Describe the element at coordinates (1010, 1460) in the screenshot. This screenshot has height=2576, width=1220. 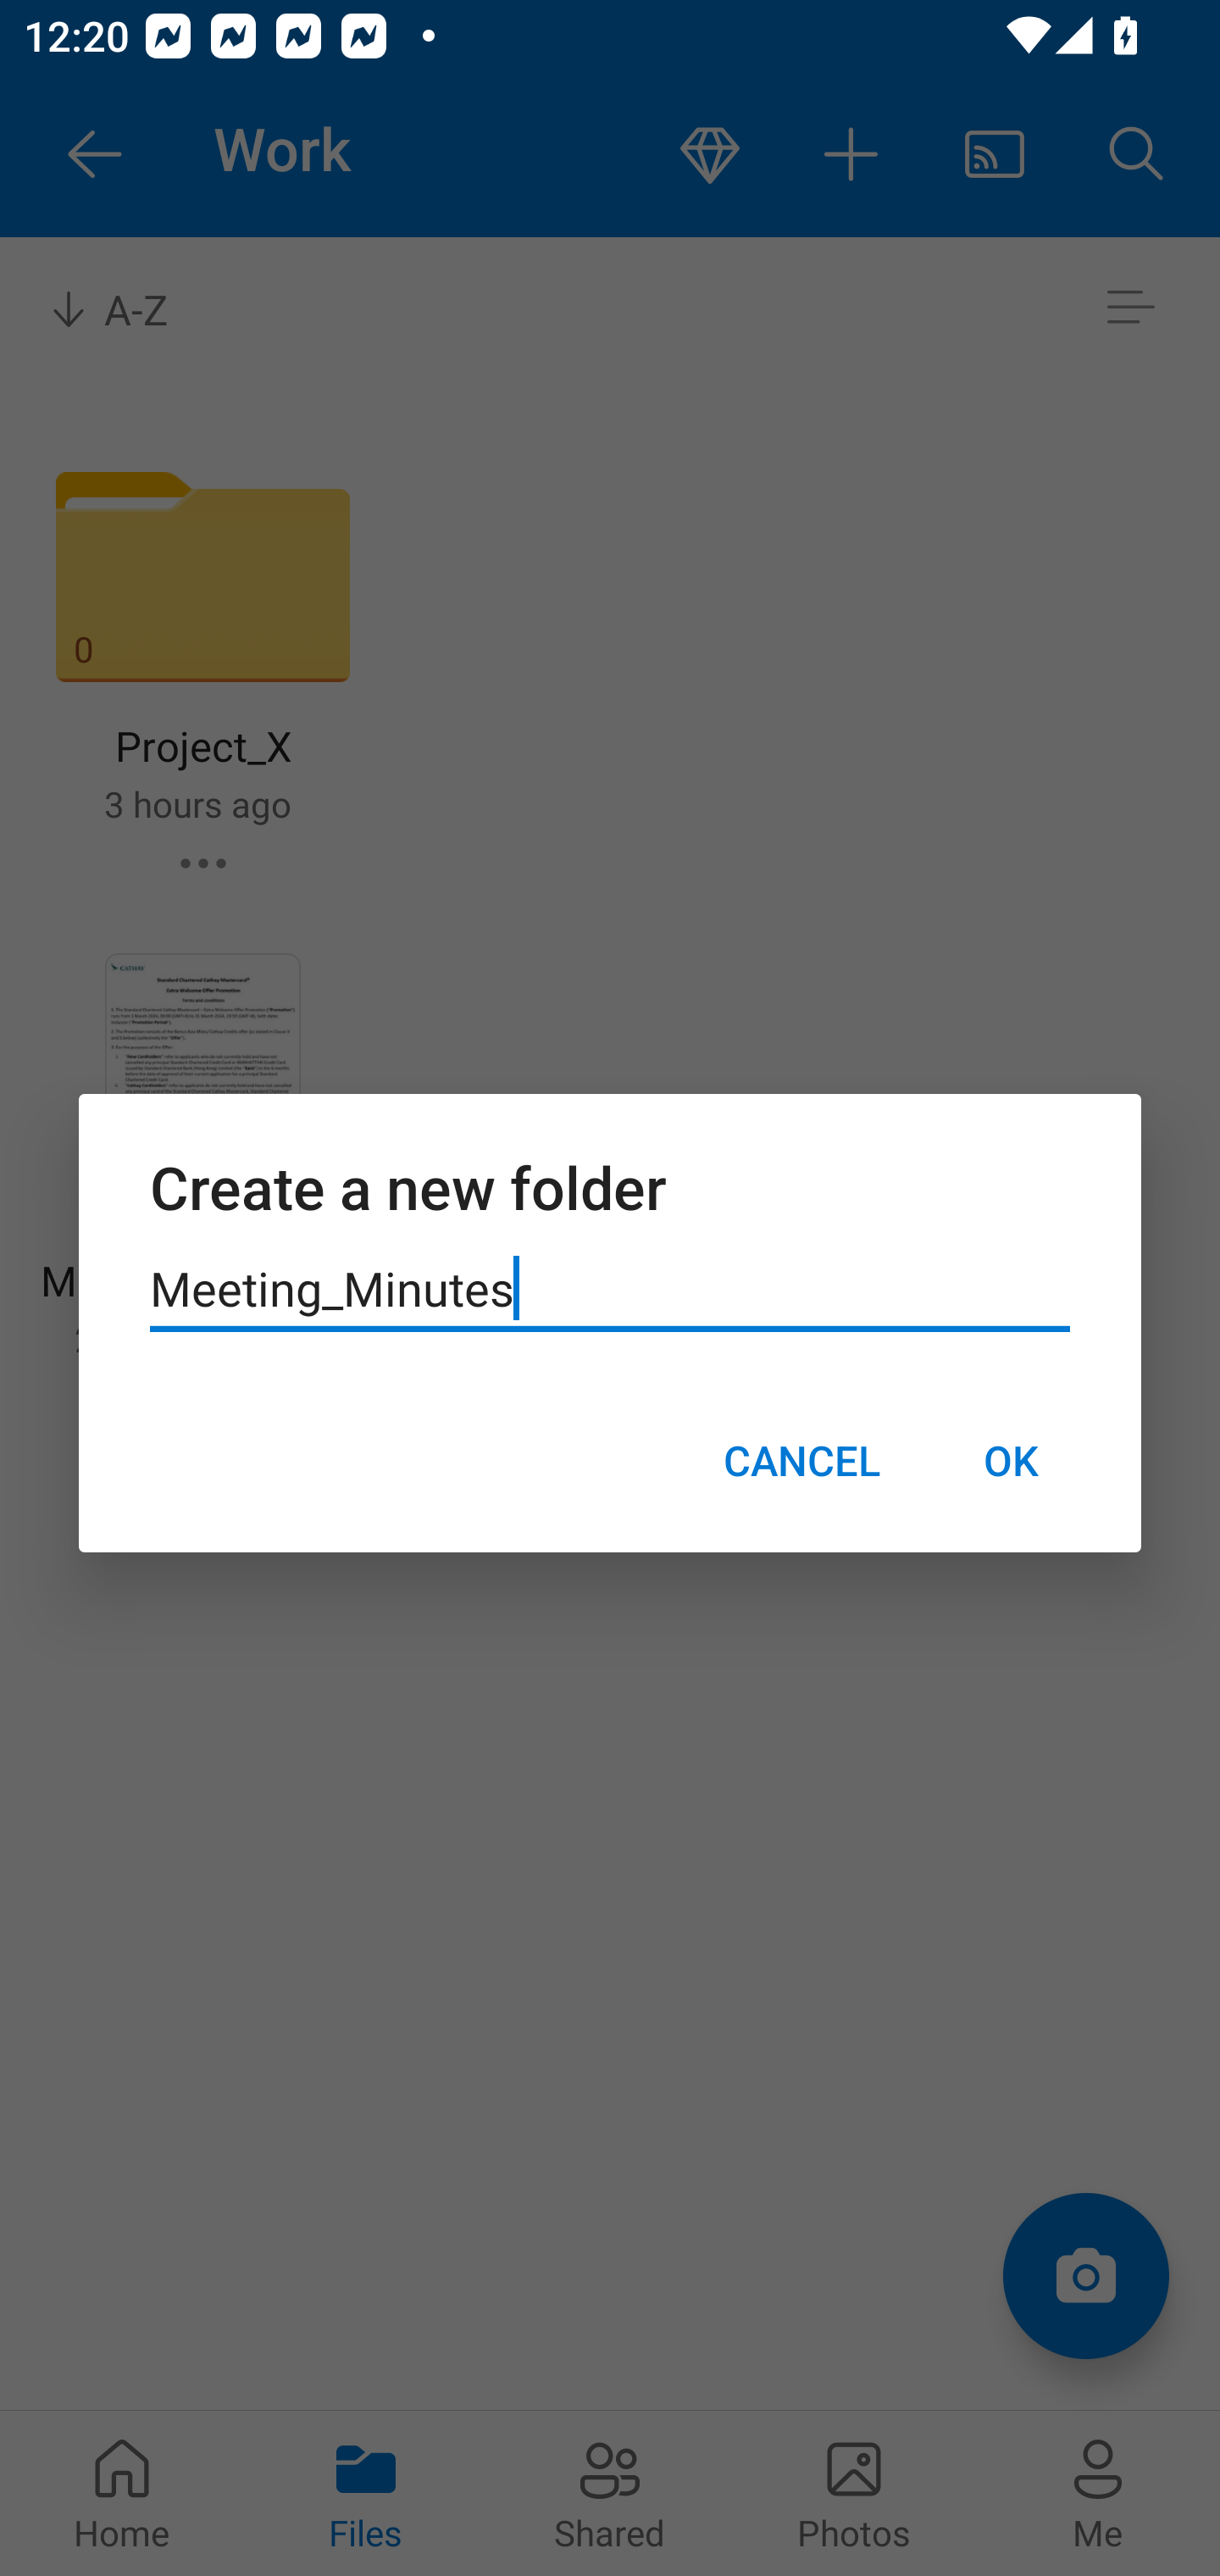
I see `OK` at that location.